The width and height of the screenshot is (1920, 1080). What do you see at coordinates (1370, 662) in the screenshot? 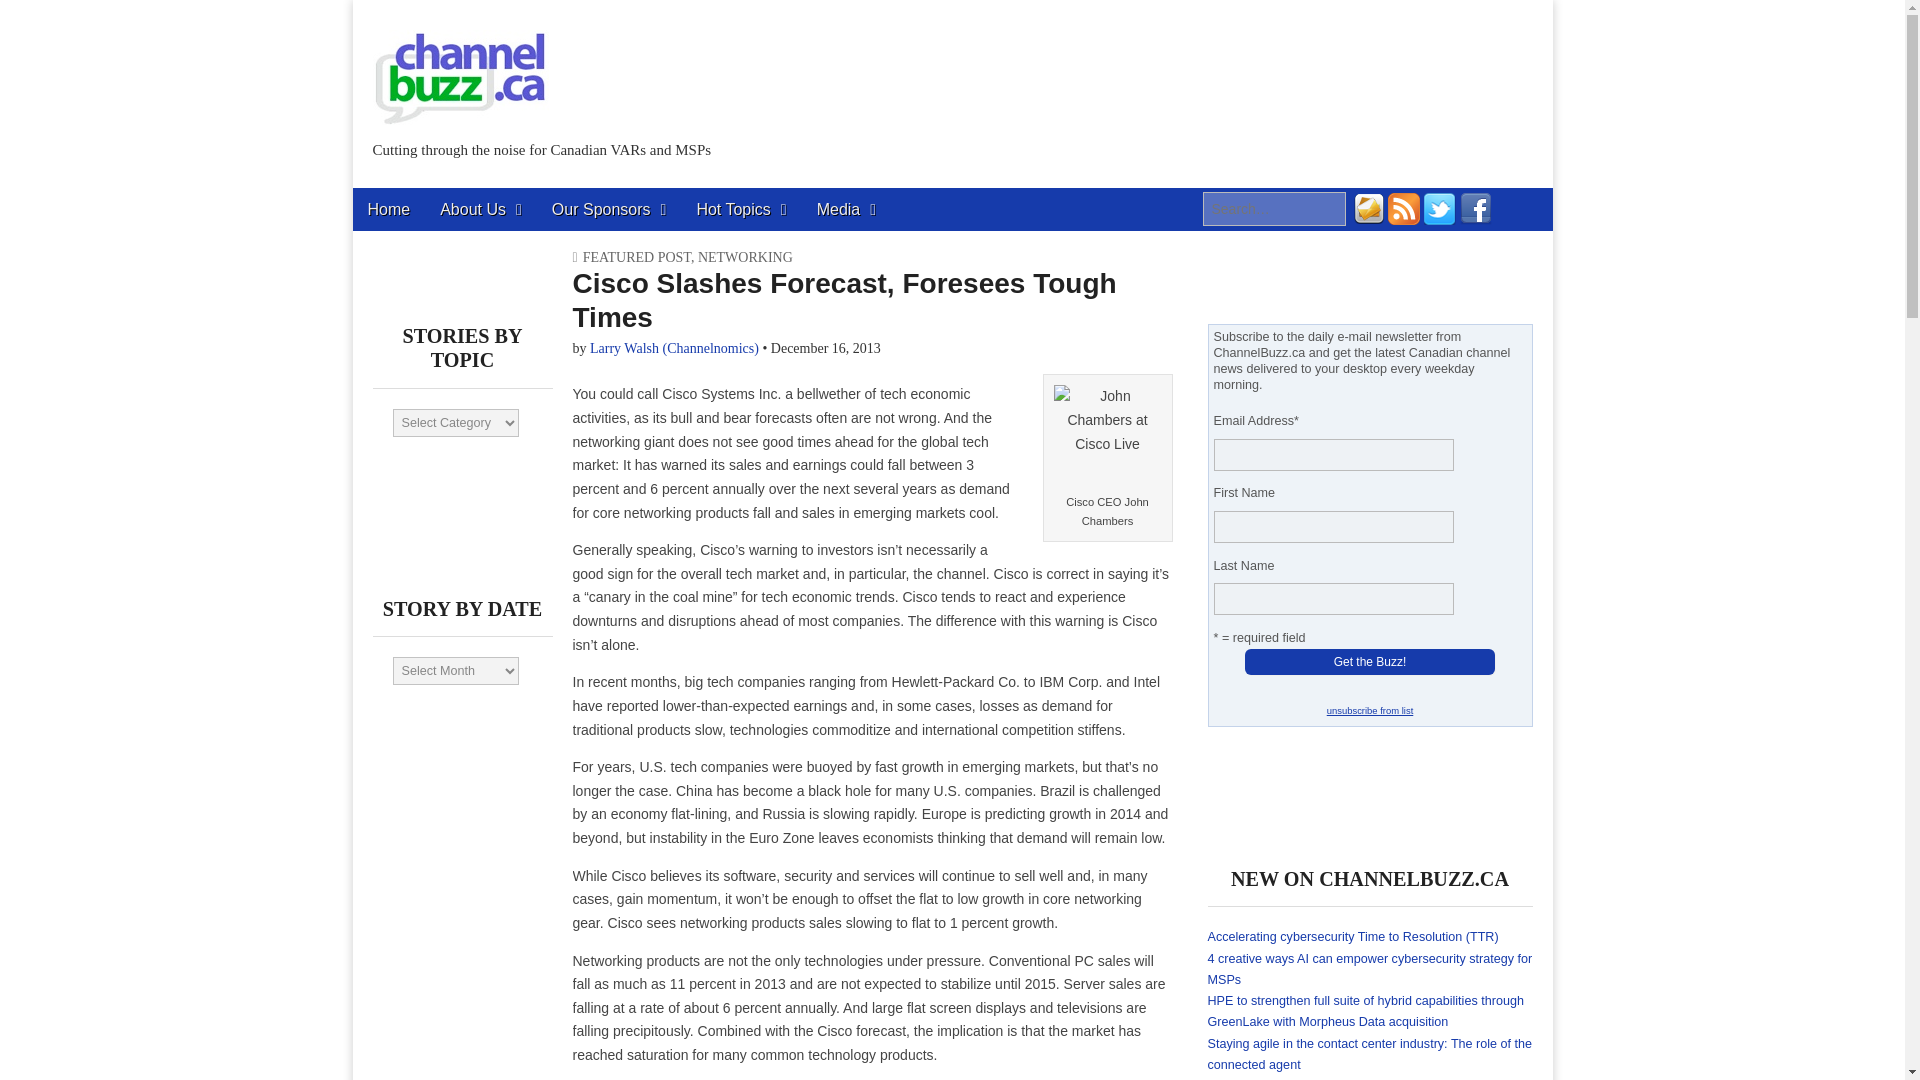
I see `Get the Buzz!` at bounding box center [1370, 662].